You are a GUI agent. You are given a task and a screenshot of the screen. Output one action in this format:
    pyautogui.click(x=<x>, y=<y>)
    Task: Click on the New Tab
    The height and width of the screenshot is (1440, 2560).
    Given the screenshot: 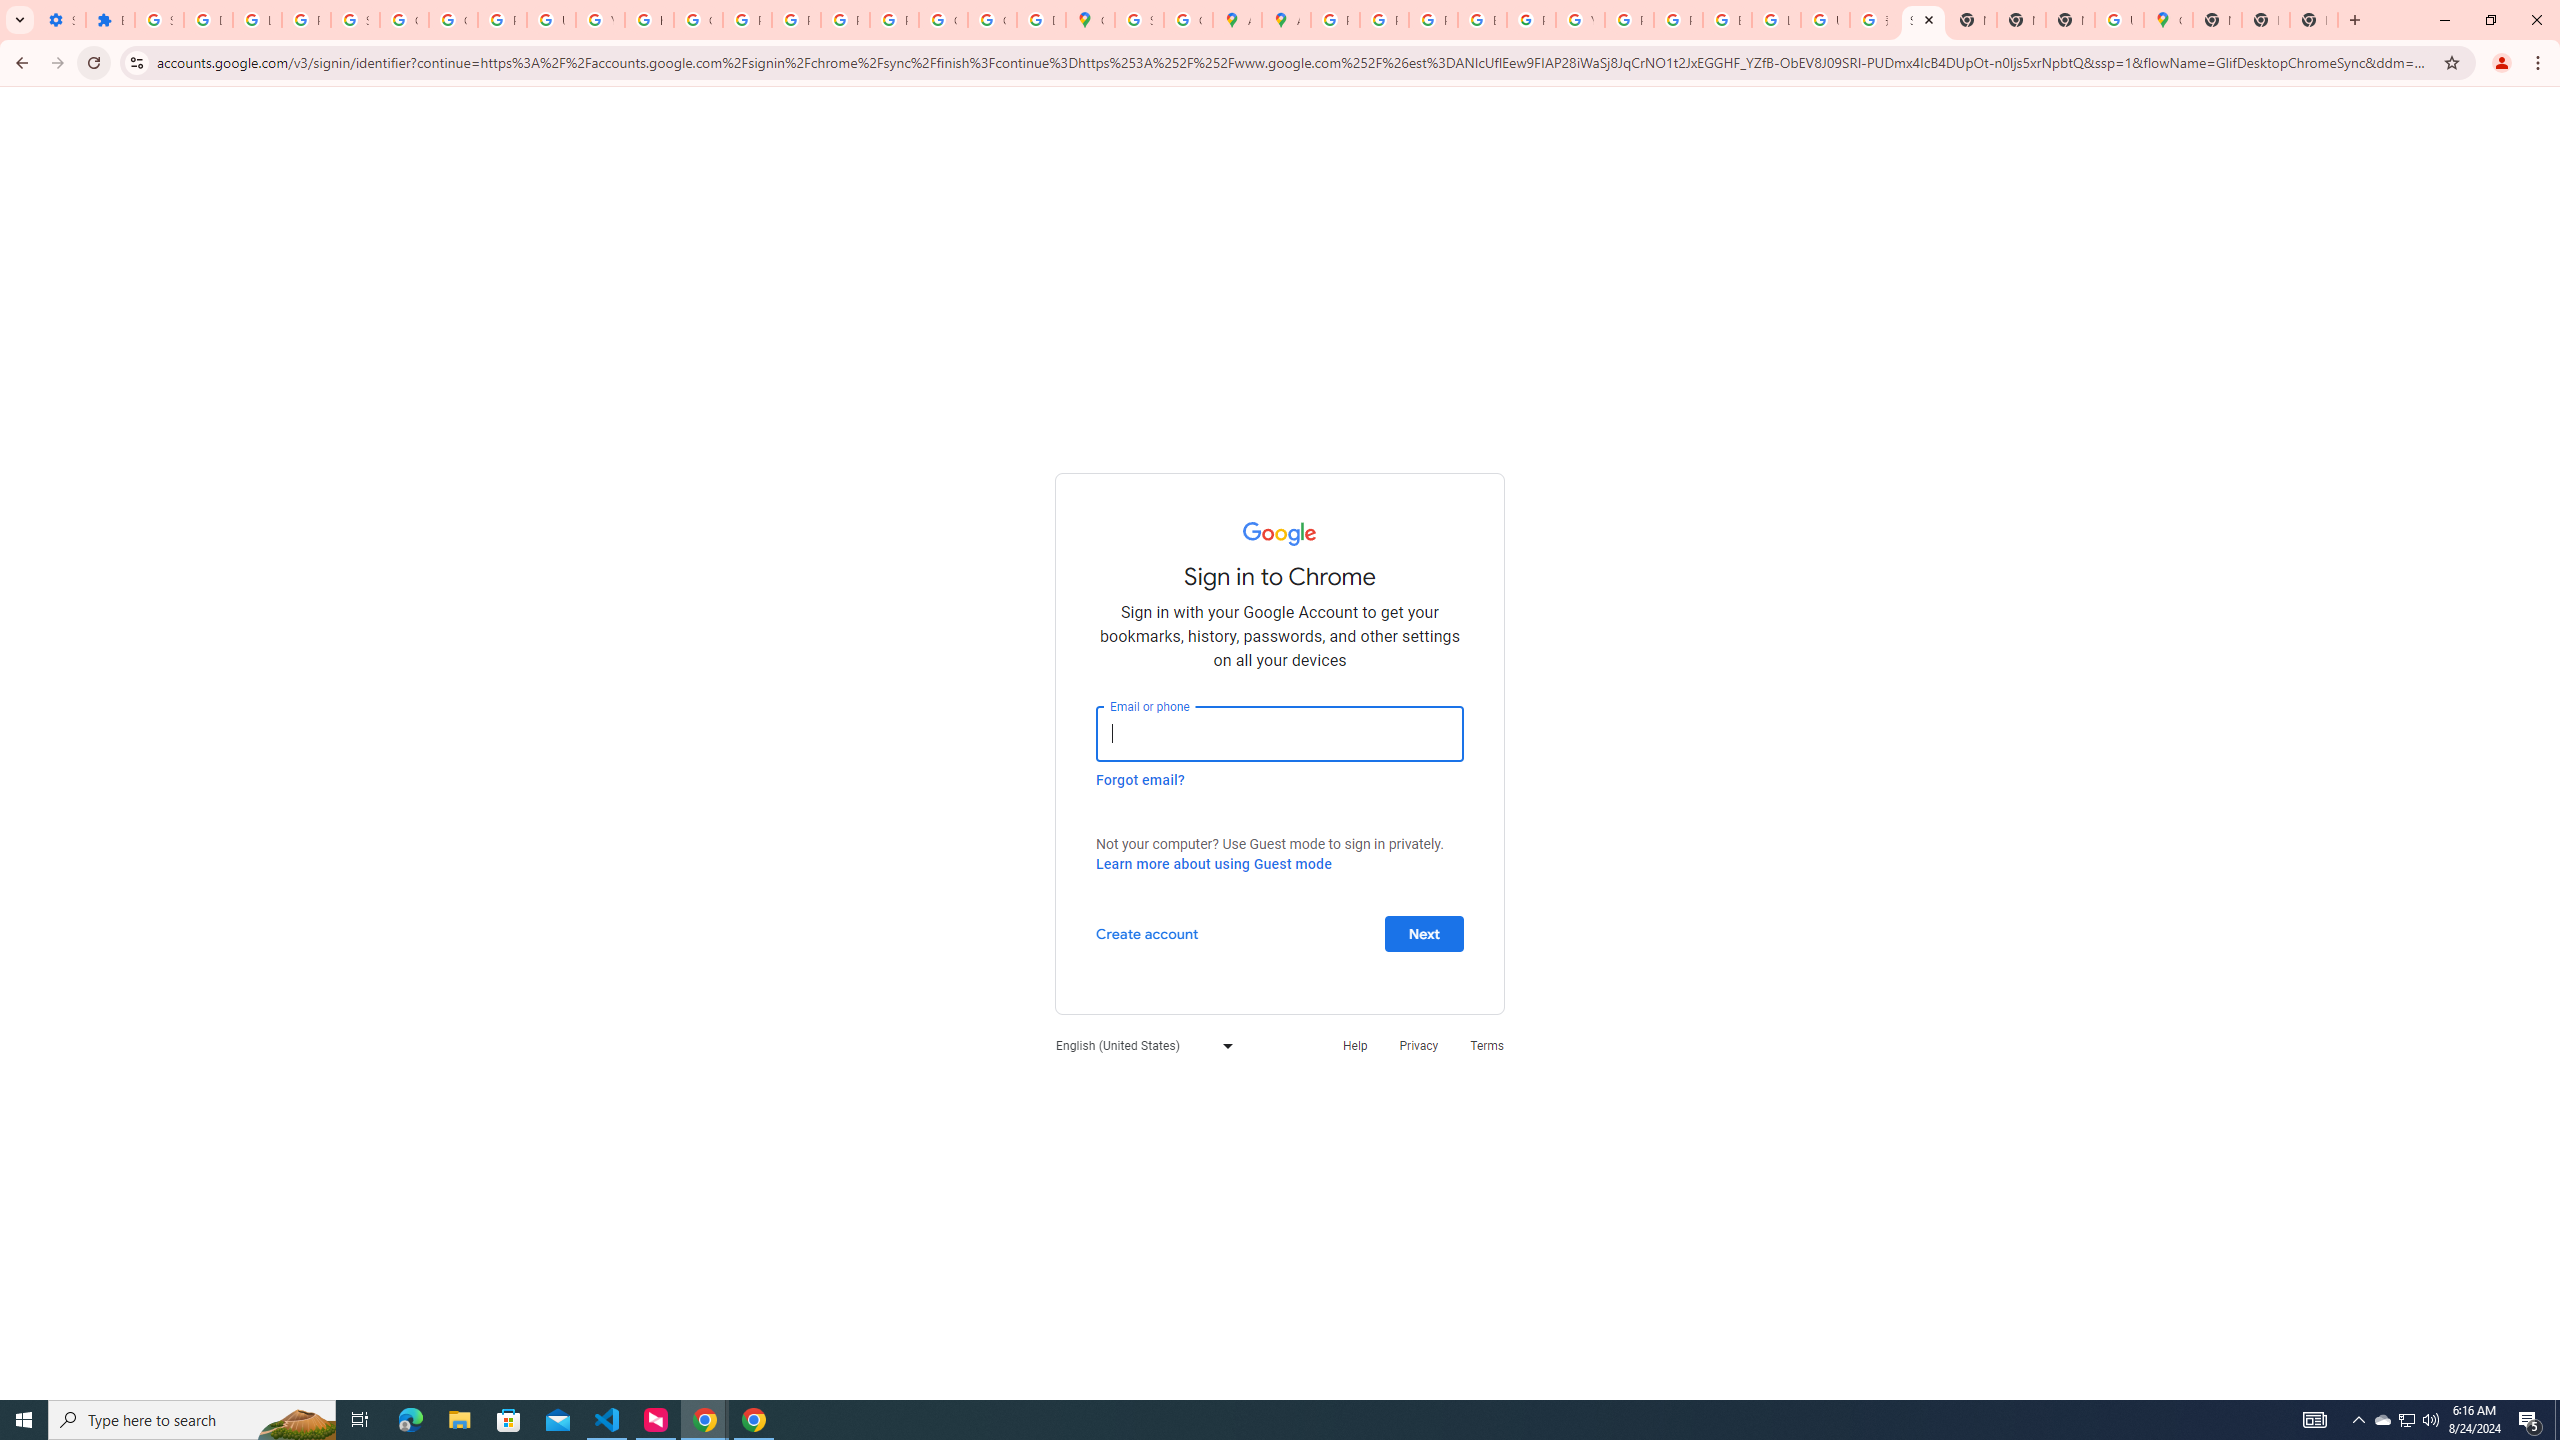 What is the action you would take?
    pyautogui.click(x=2070, y=20)
    